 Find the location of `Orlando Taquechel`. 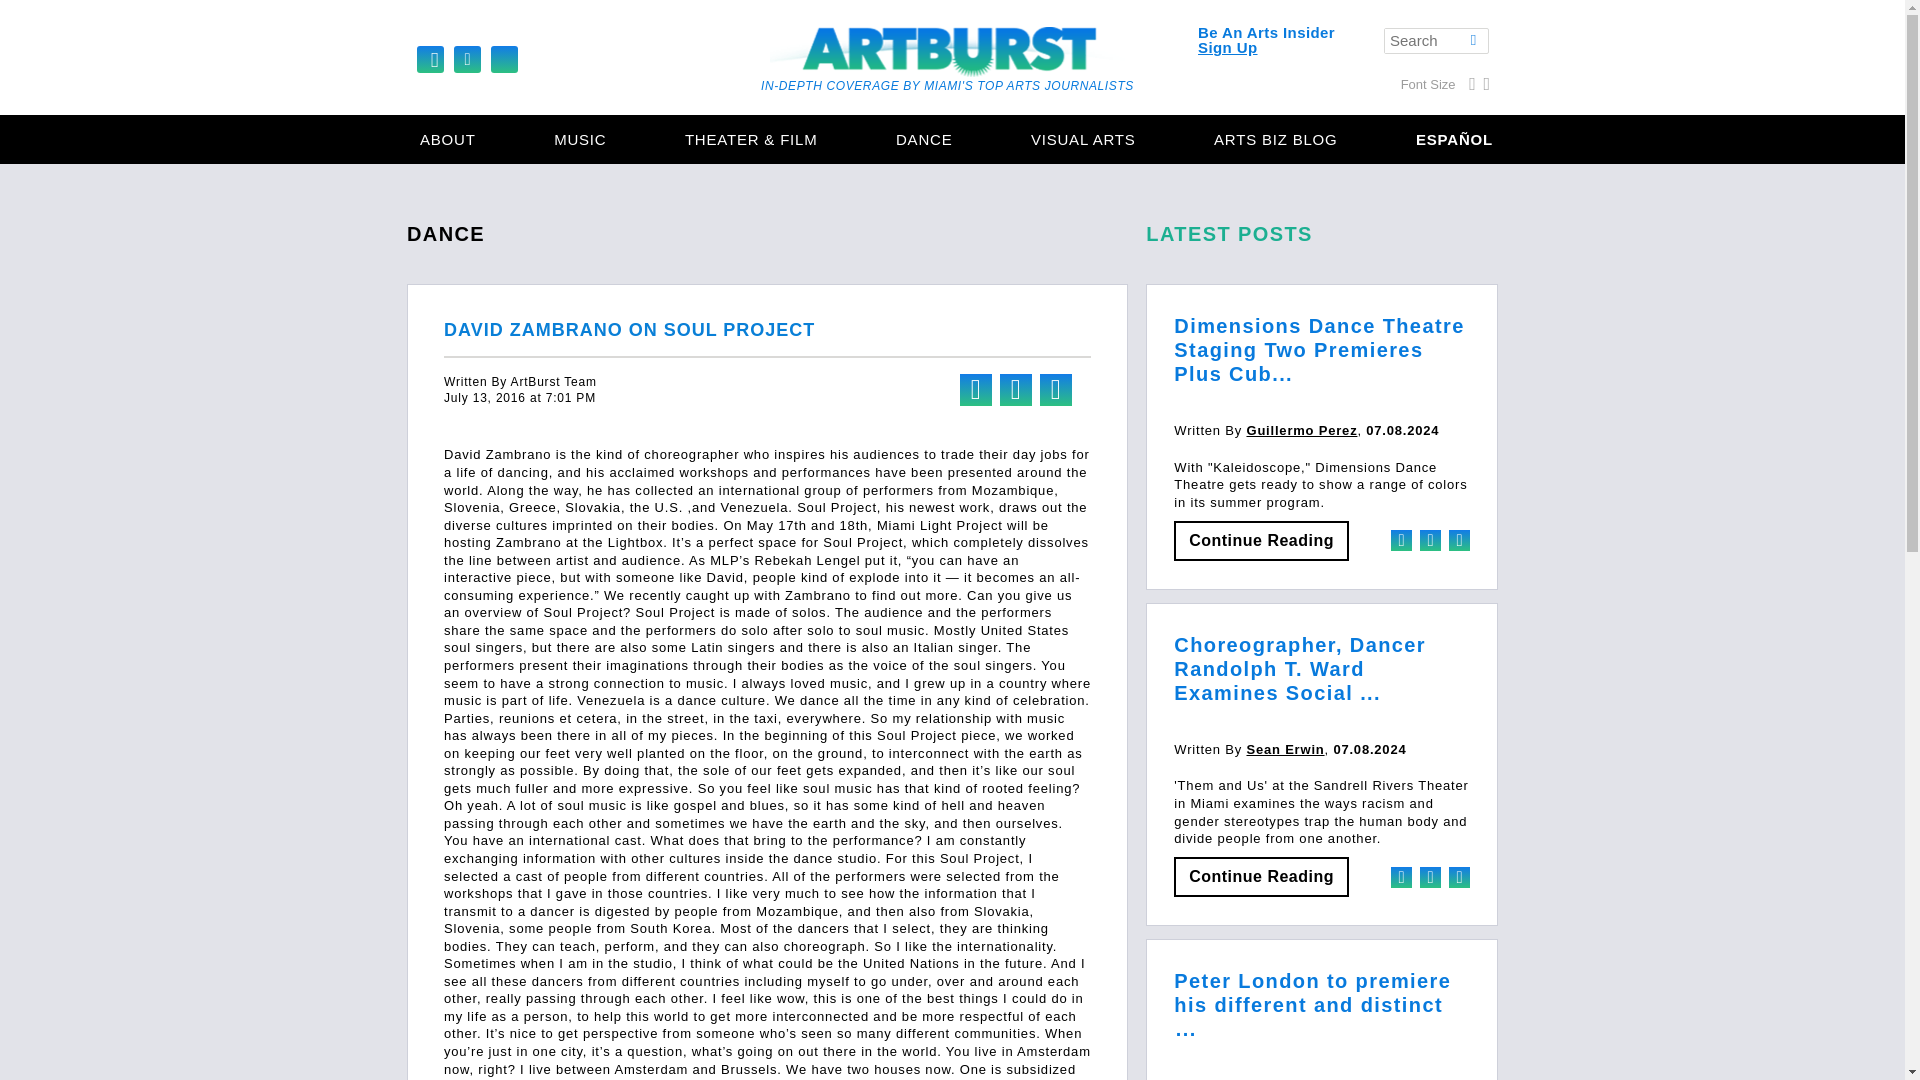

Orlando Taquechel is located at coordinates (1311, 1078).